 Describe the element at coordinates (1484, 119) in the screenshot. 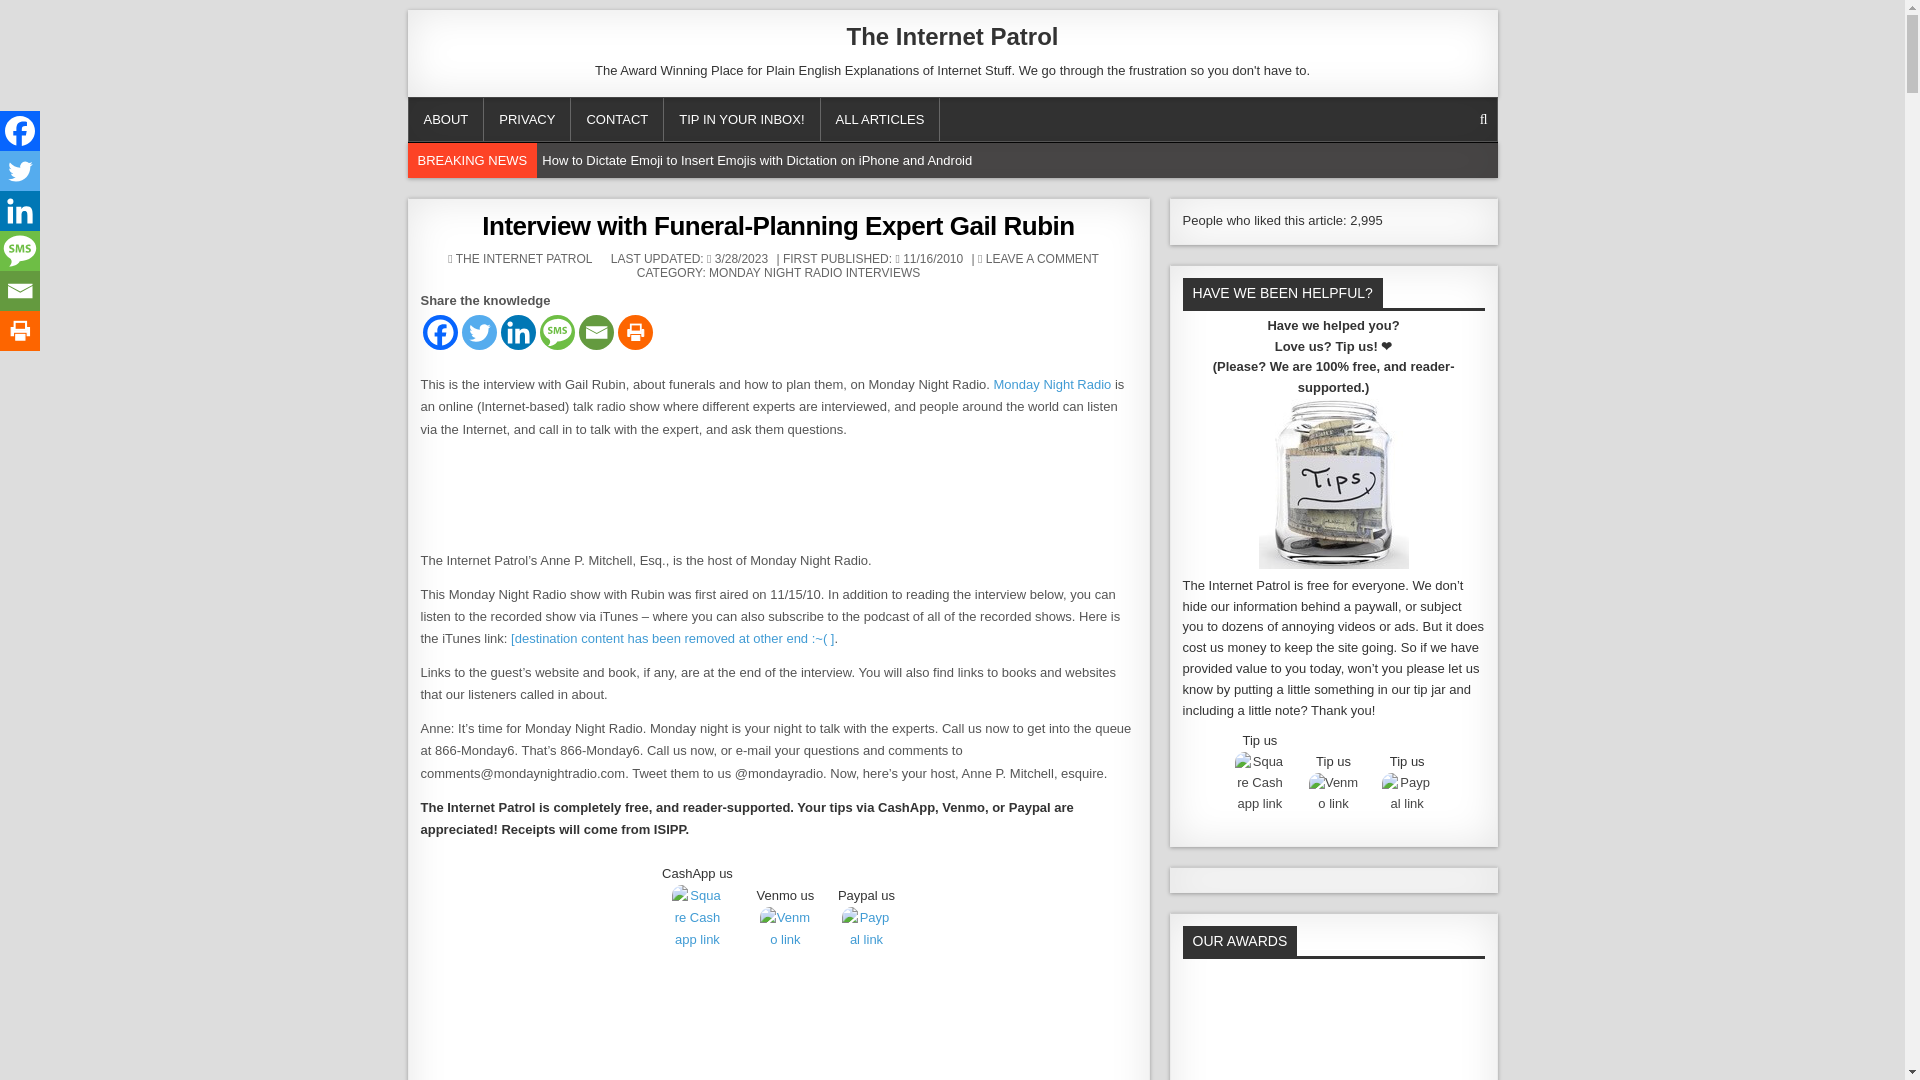

I see `Search` at that location.